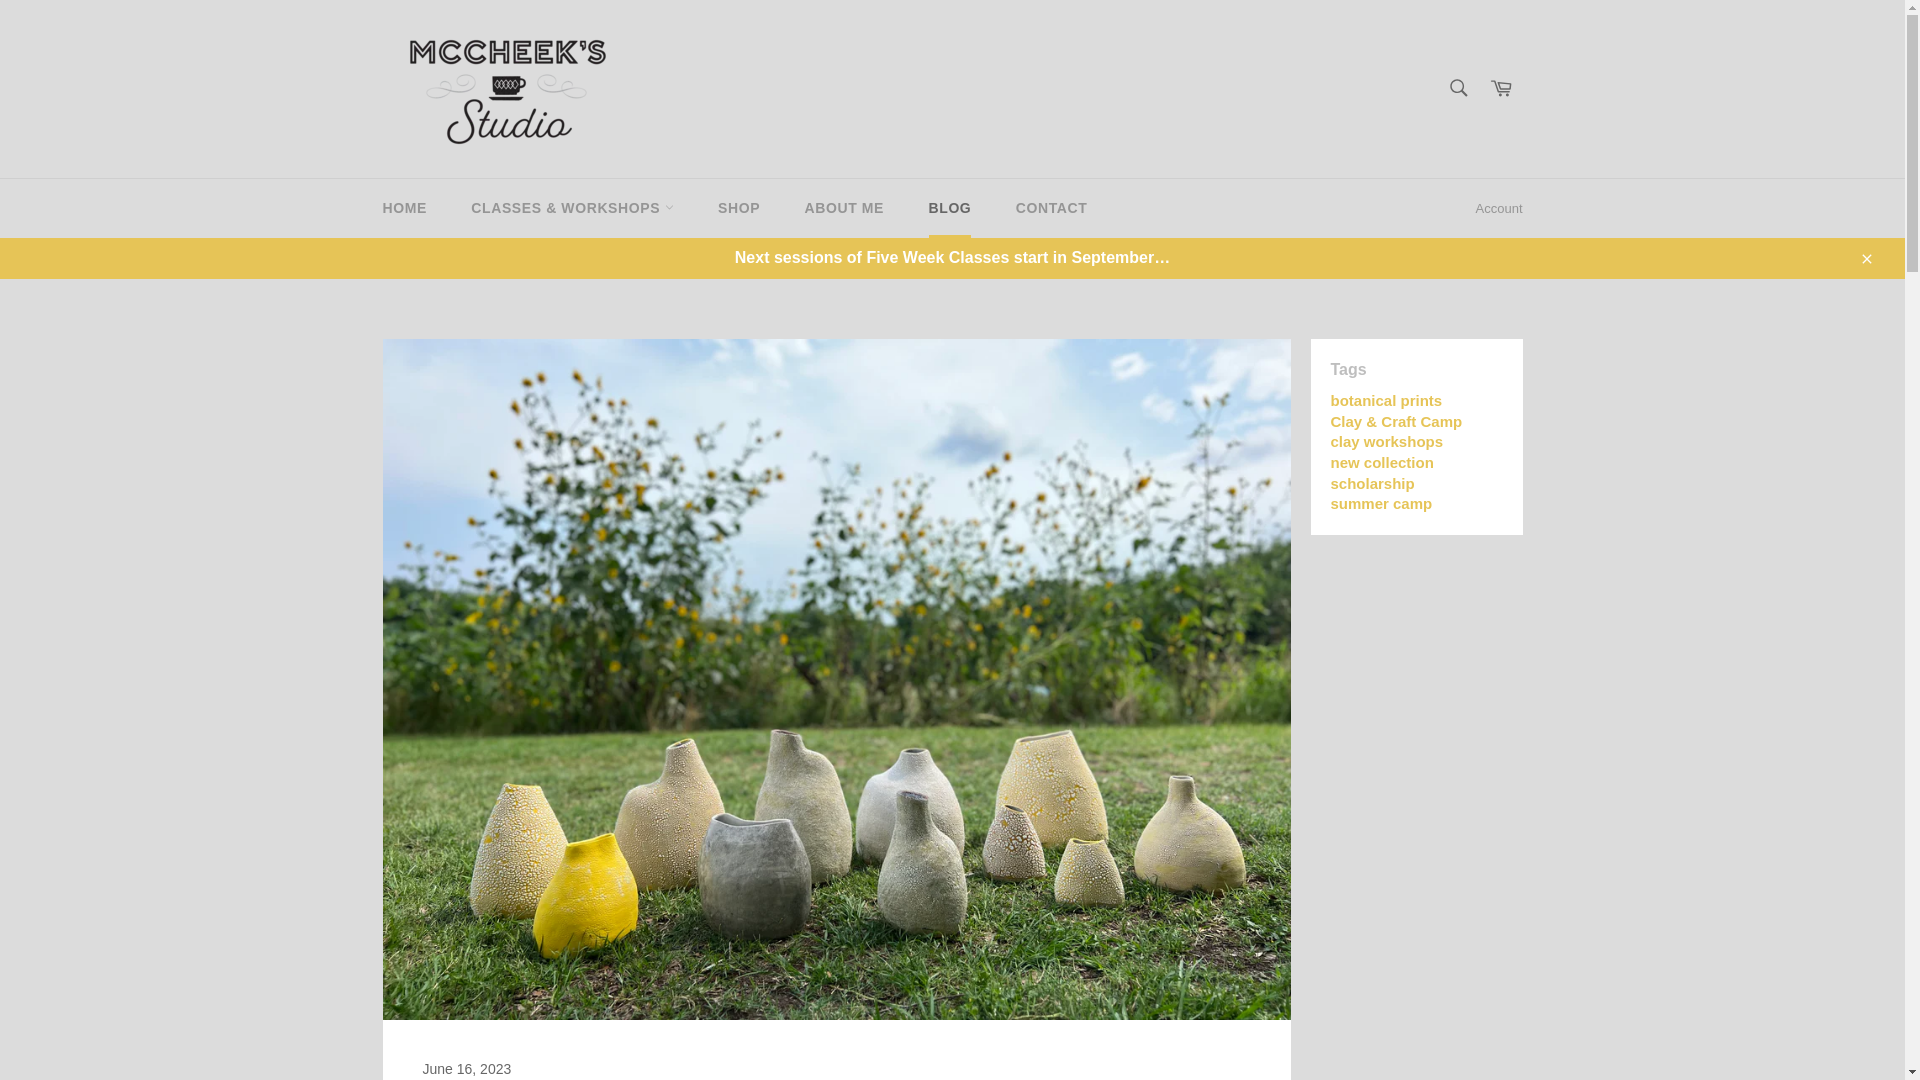 The height and width of the screenshot is (1080, 1920). Describe the element at coordinates (950, 208) in the screenshot. I see `BLOG` at that location.